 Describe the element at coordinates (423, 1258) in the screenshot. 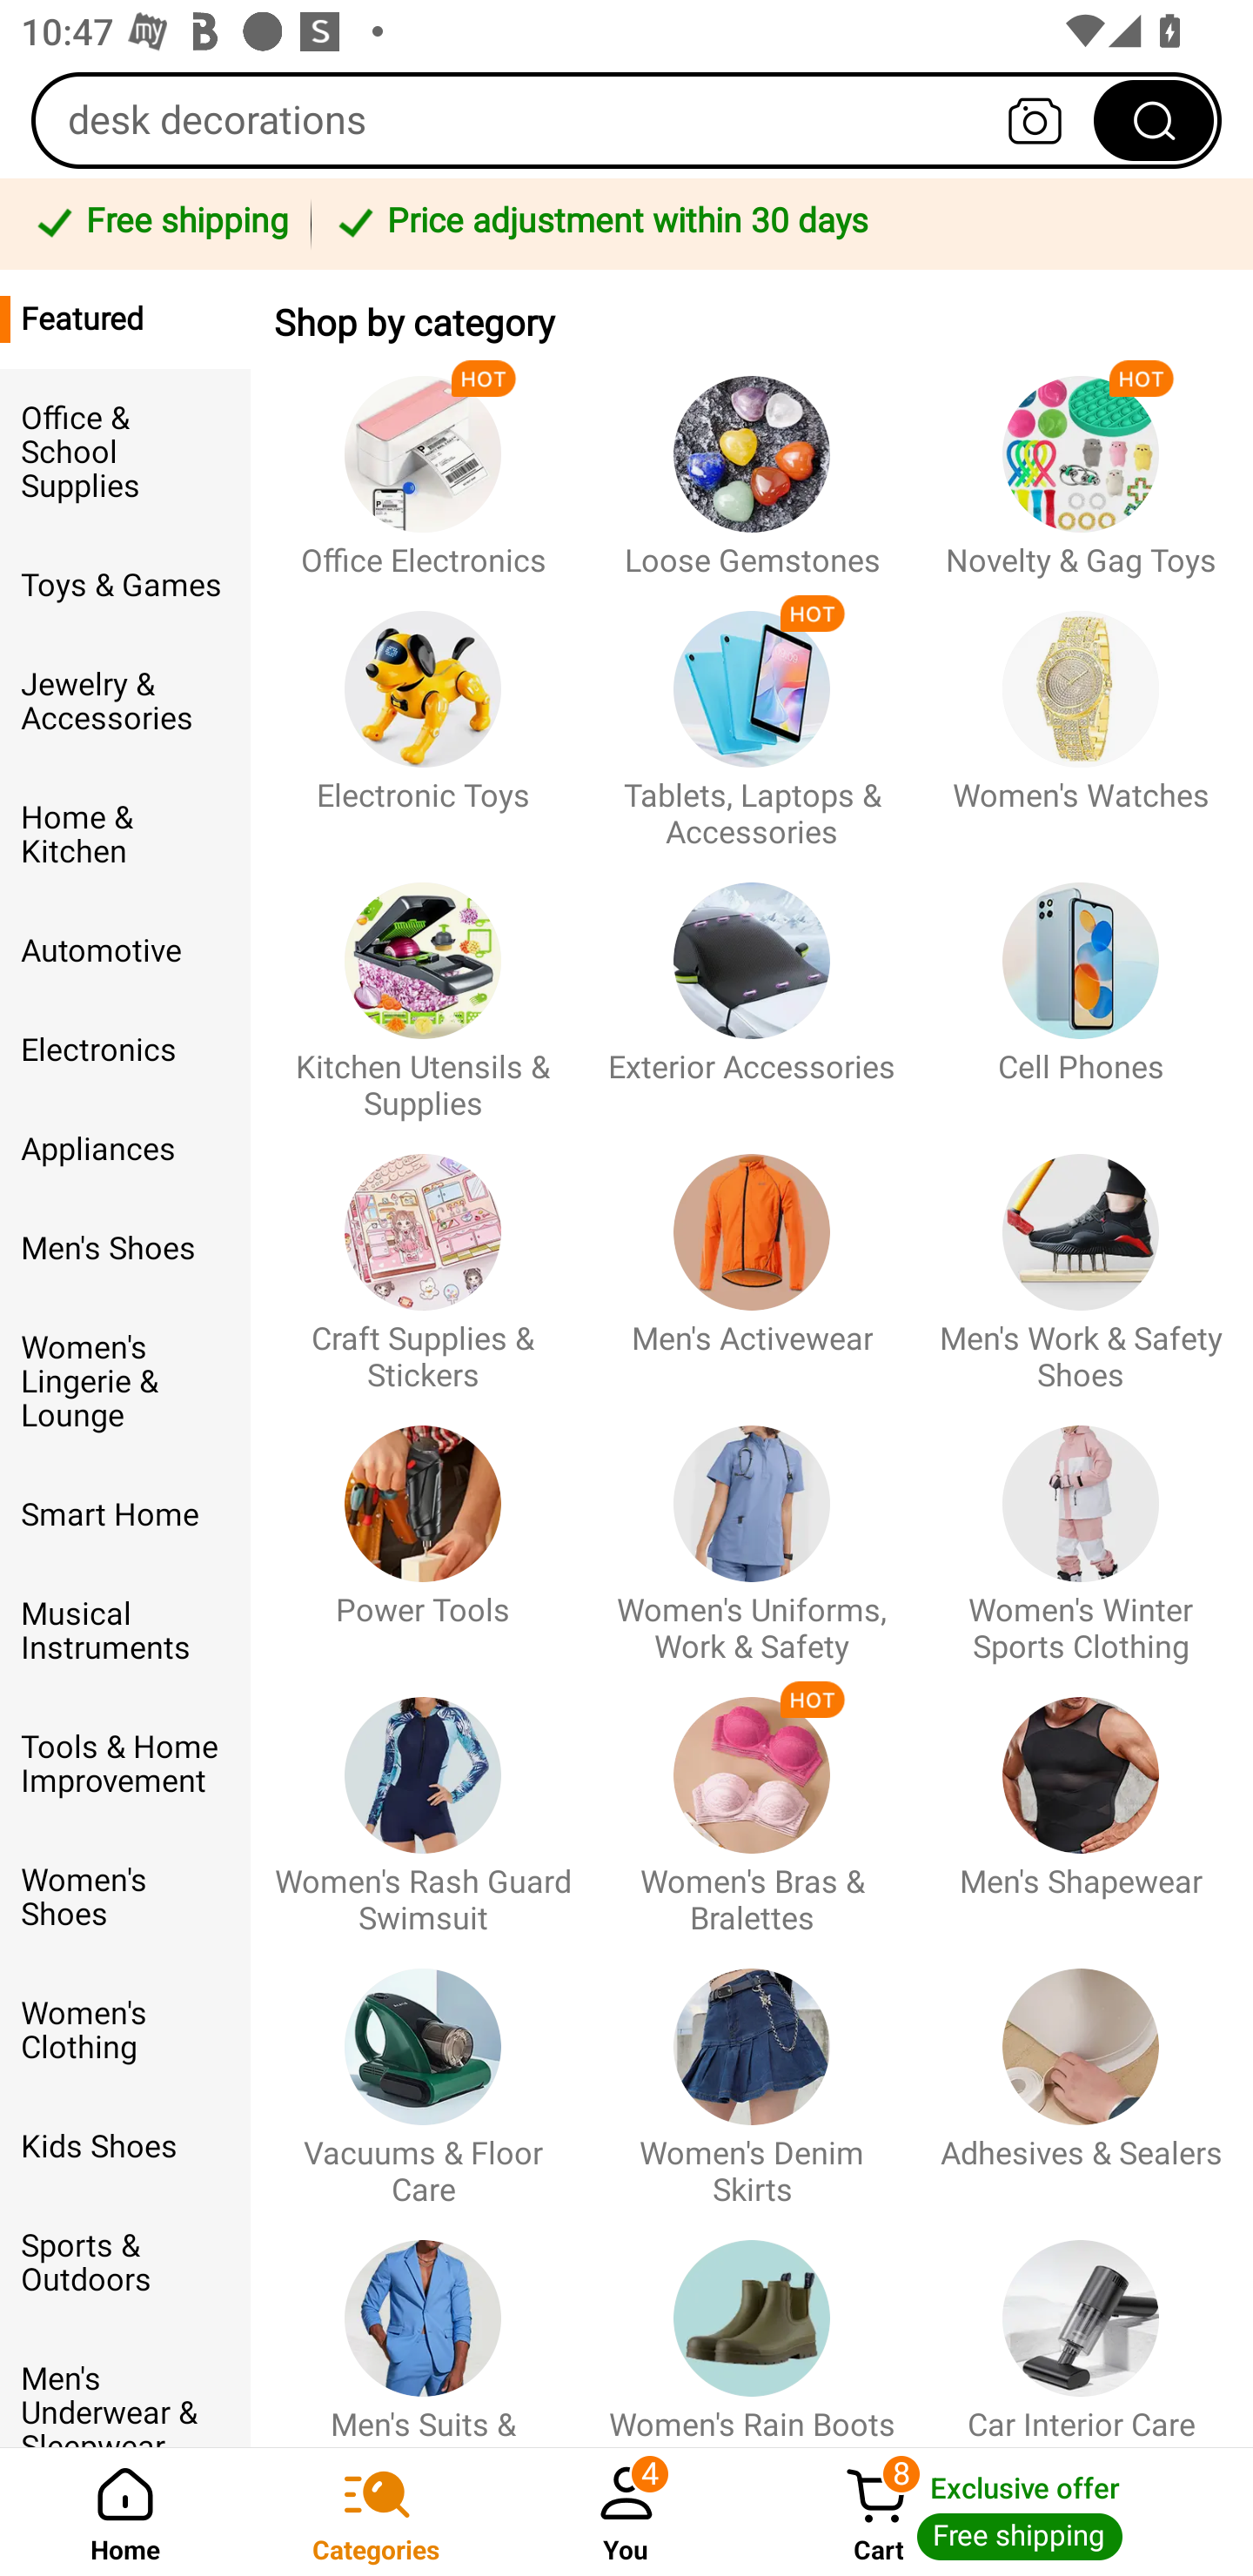

I see `Craft Supplies & Stickers` at that location.